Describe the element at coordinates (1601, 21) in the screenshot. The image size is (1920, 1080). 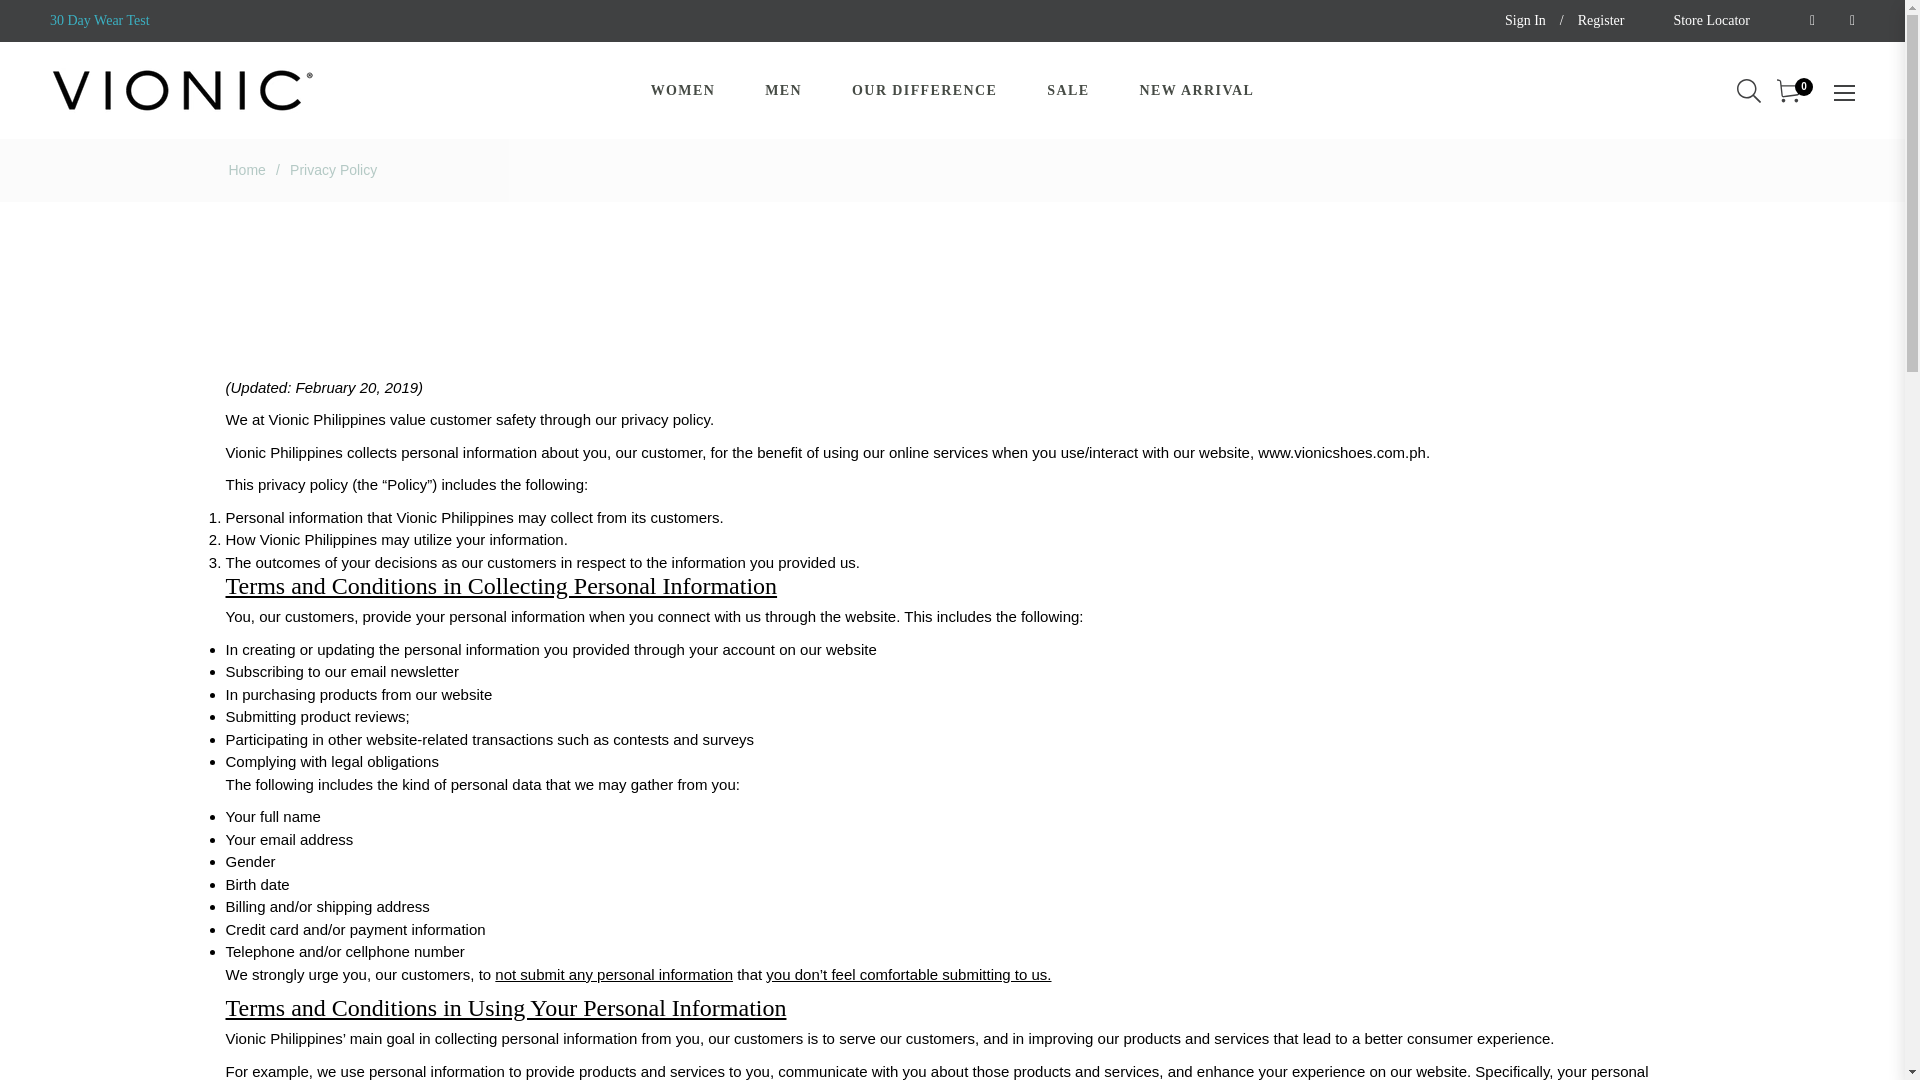
I see `Register` at that location.